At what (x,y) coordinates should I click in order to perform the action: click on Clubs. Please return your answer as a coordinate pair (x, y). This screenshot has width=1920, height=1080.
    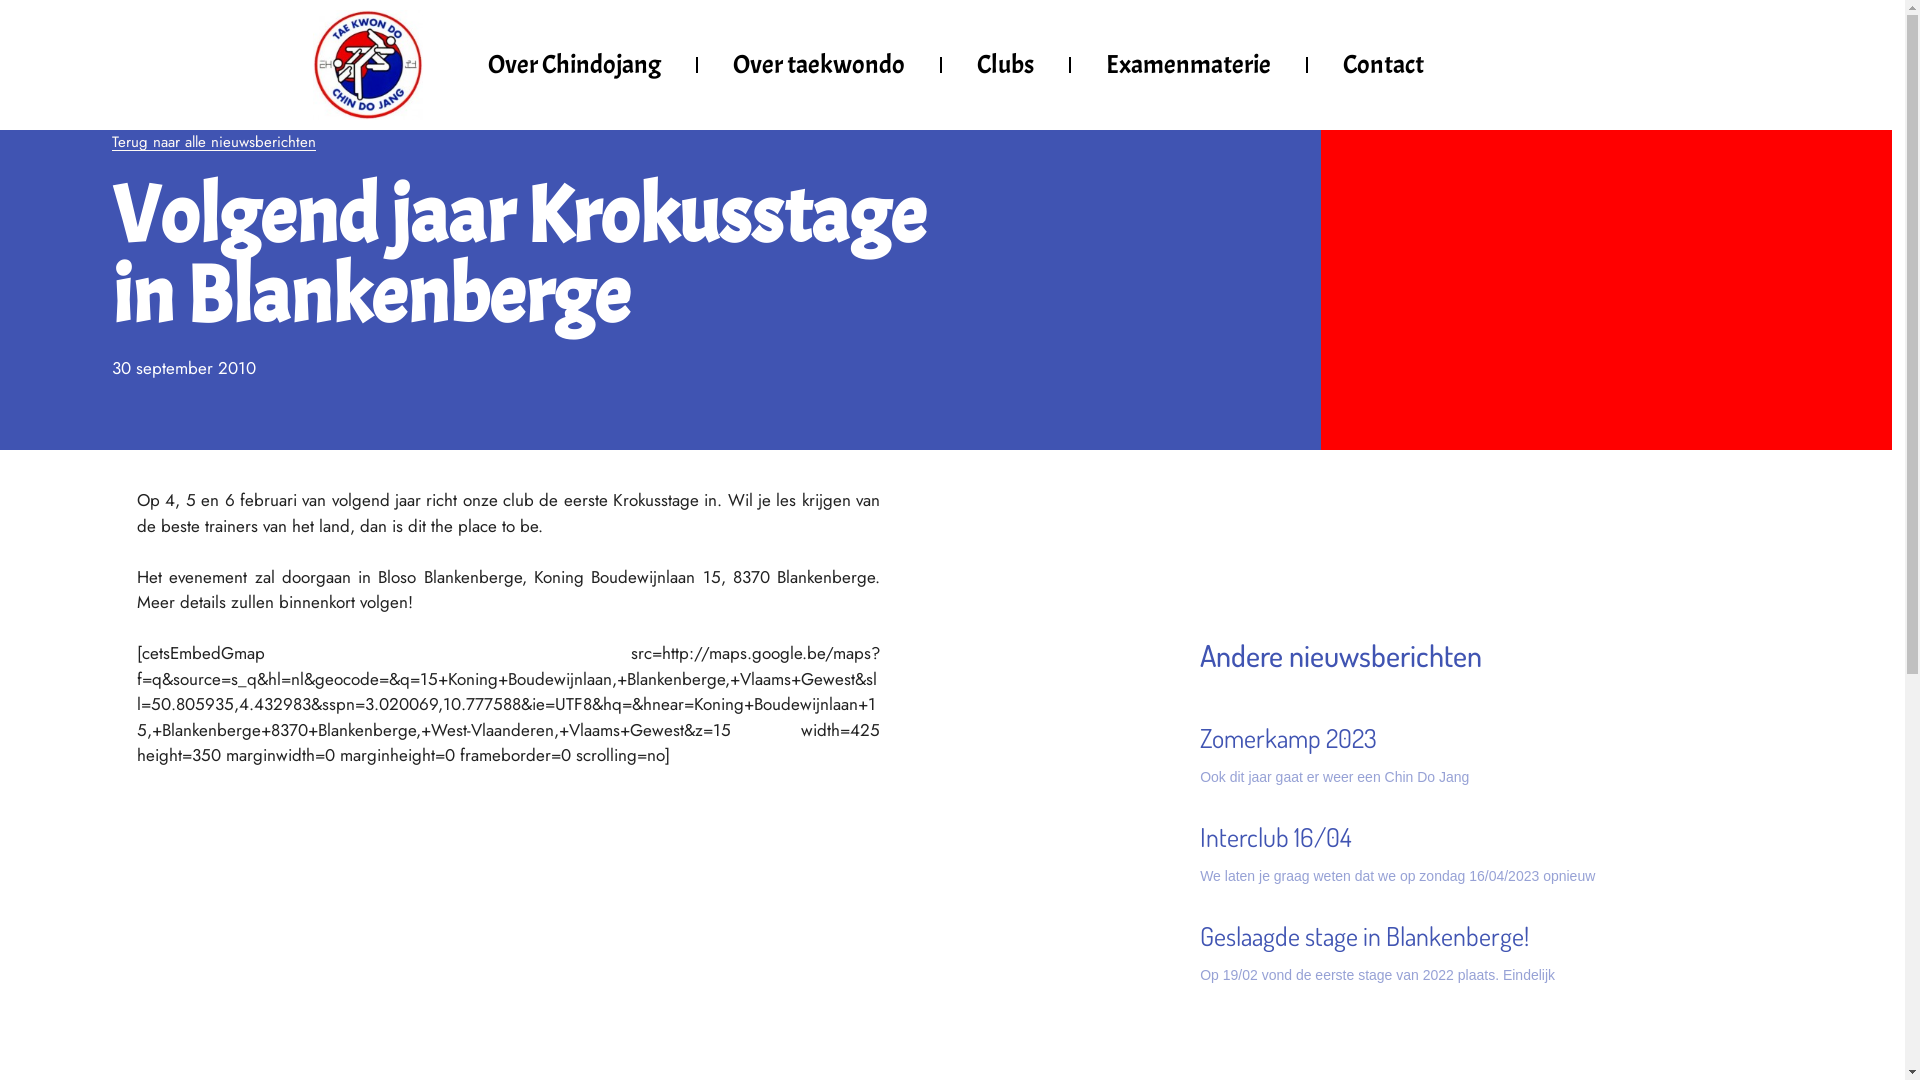
    Looking at the image, I should click on (1006, 65).